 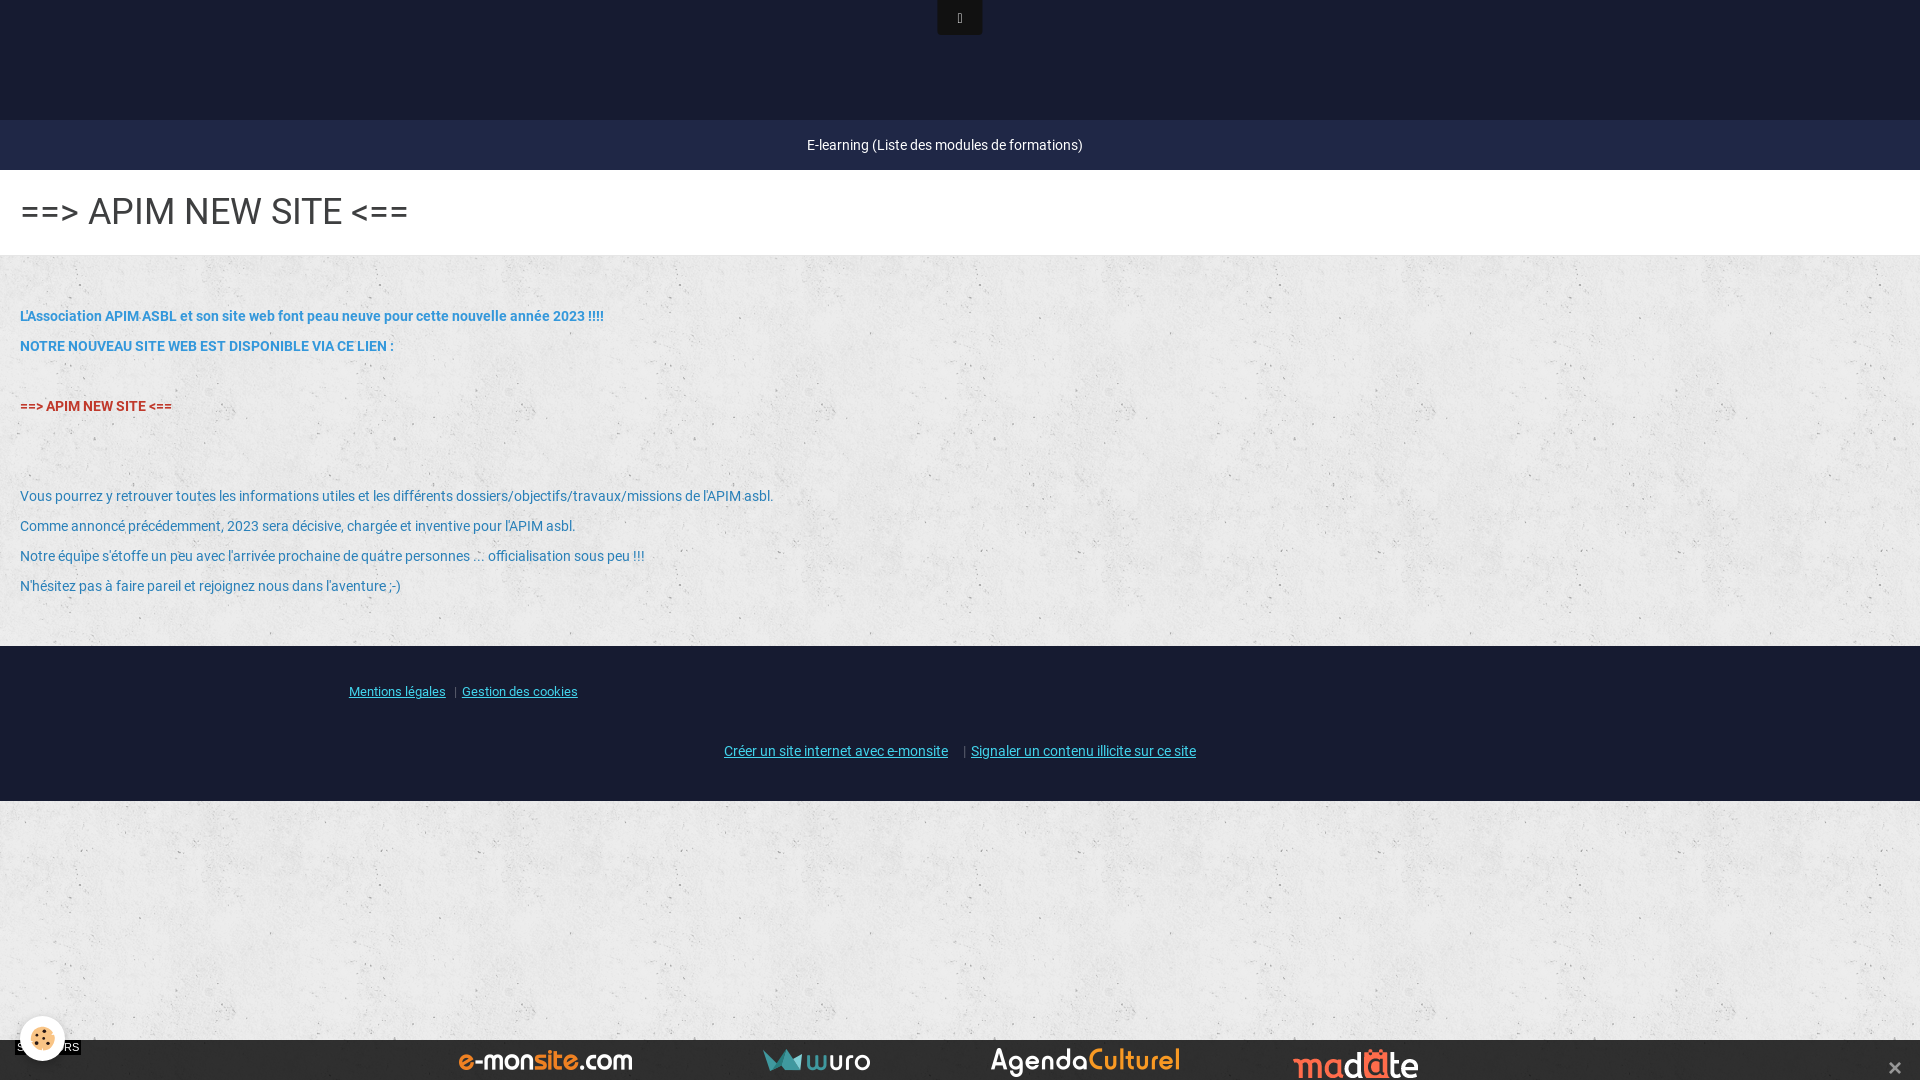 I want to click on E-learning (Liste des modules de formations), so click(x=945, y=145).